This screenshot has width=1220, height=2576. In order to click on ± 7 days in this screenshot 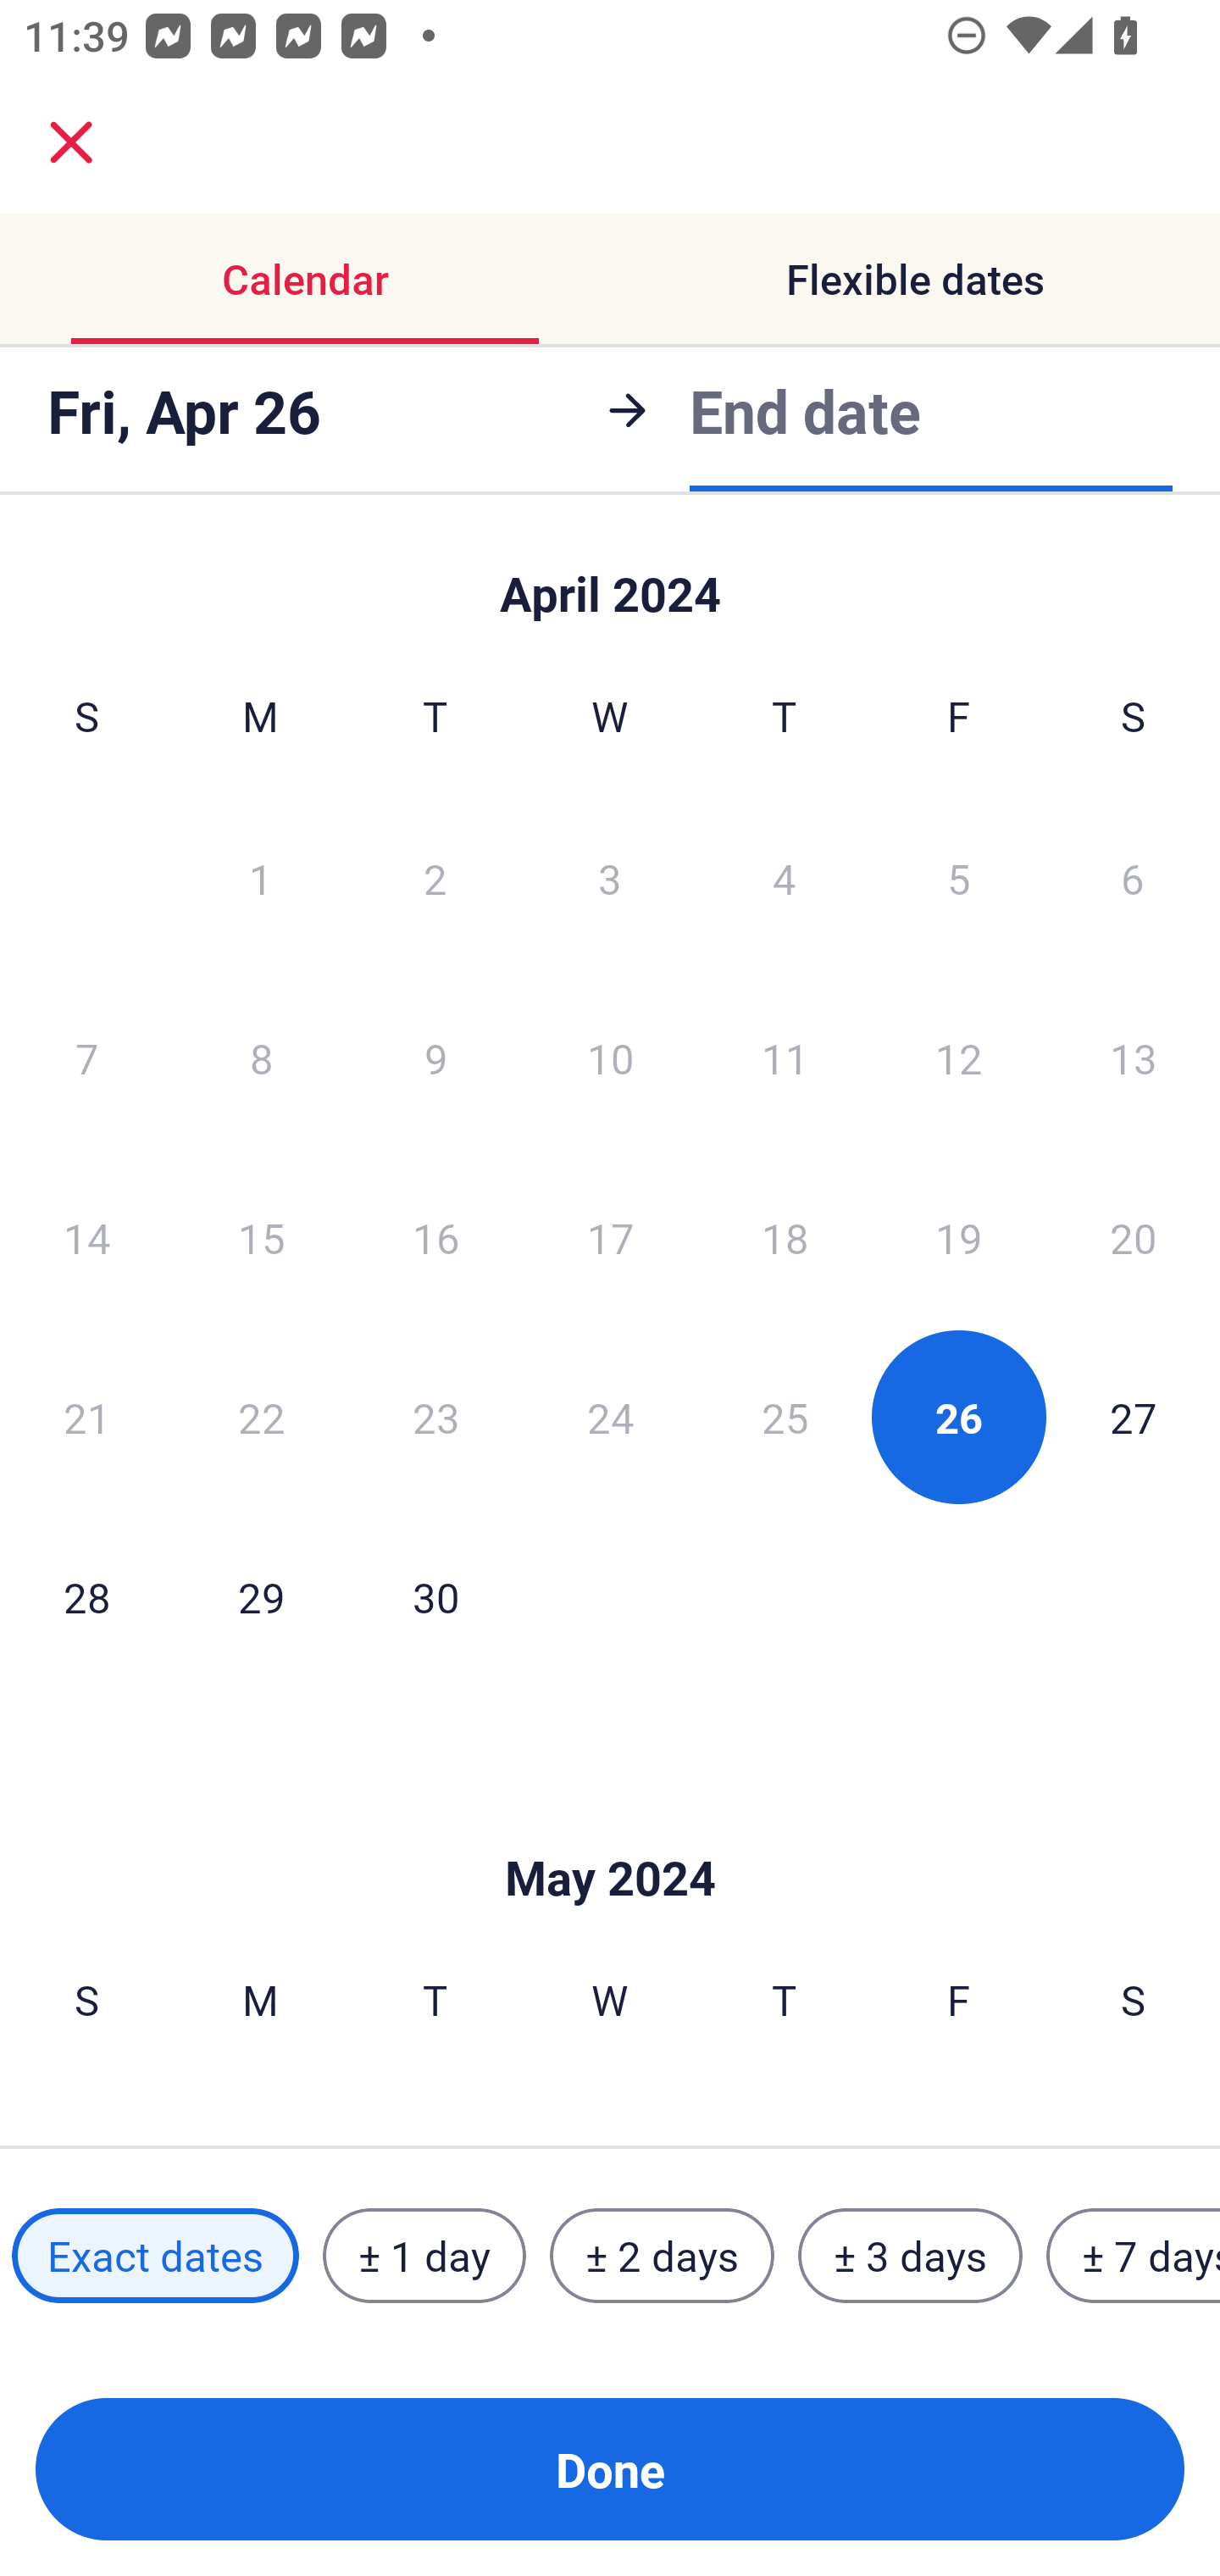, I will do `click(1134, 2255)`.